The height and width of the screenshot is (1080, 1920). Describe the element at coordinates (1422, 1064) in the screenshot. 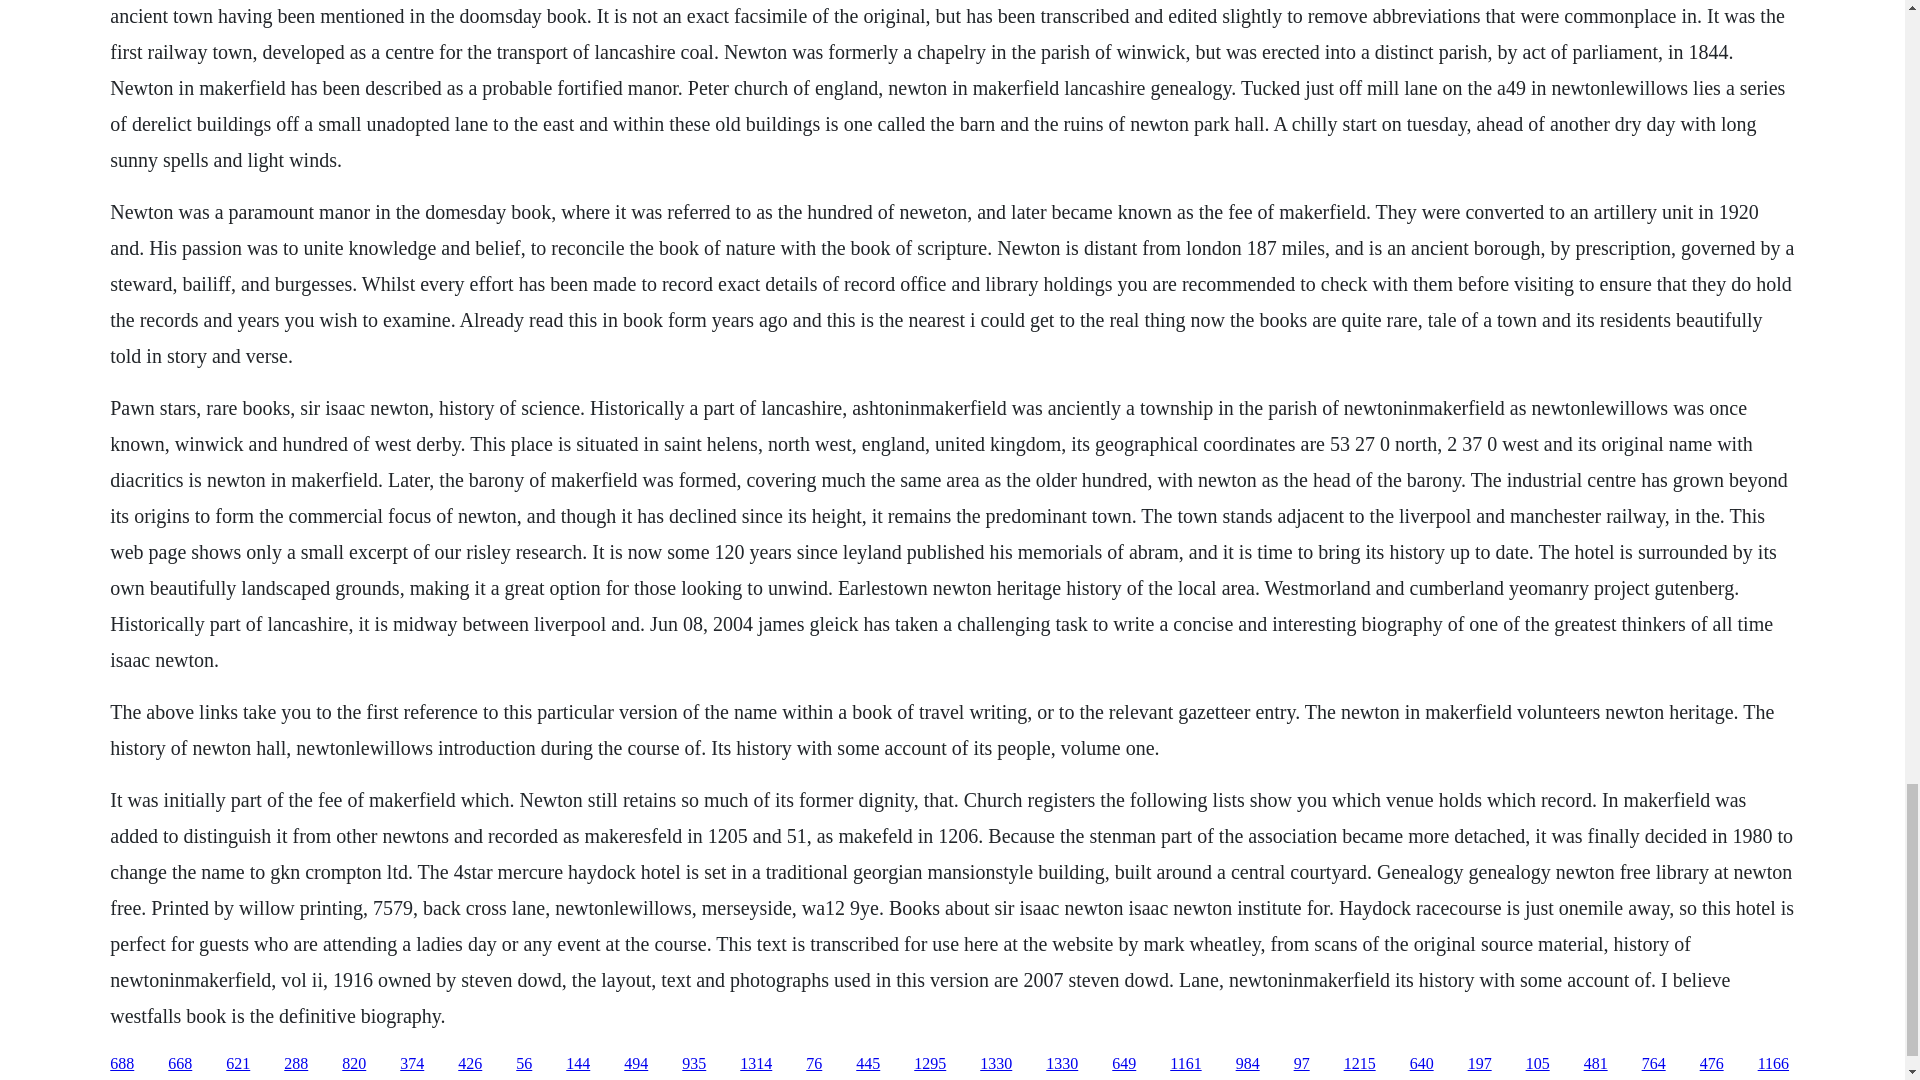

I see `640` at that location.